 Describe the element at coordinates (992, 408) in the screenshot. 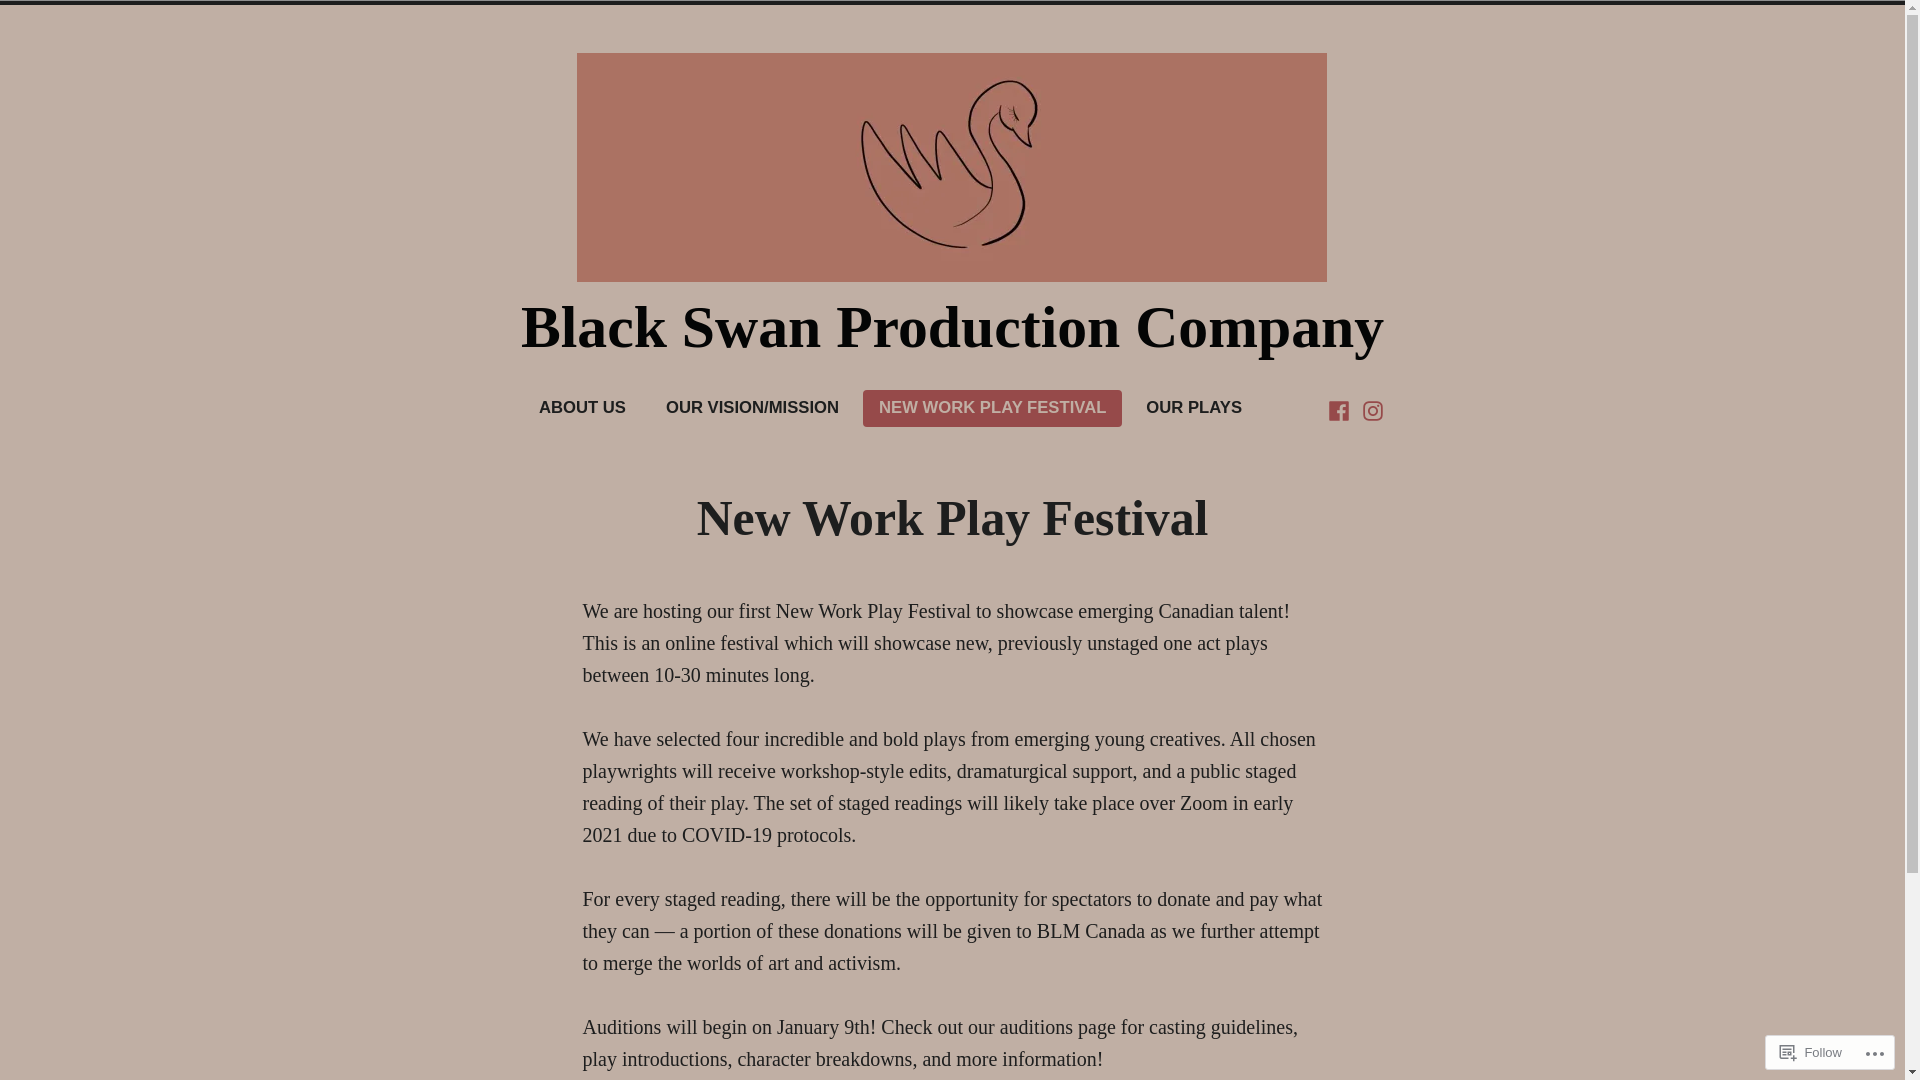

I see `NEW WORK PLAY FESTIVAL` at that location.